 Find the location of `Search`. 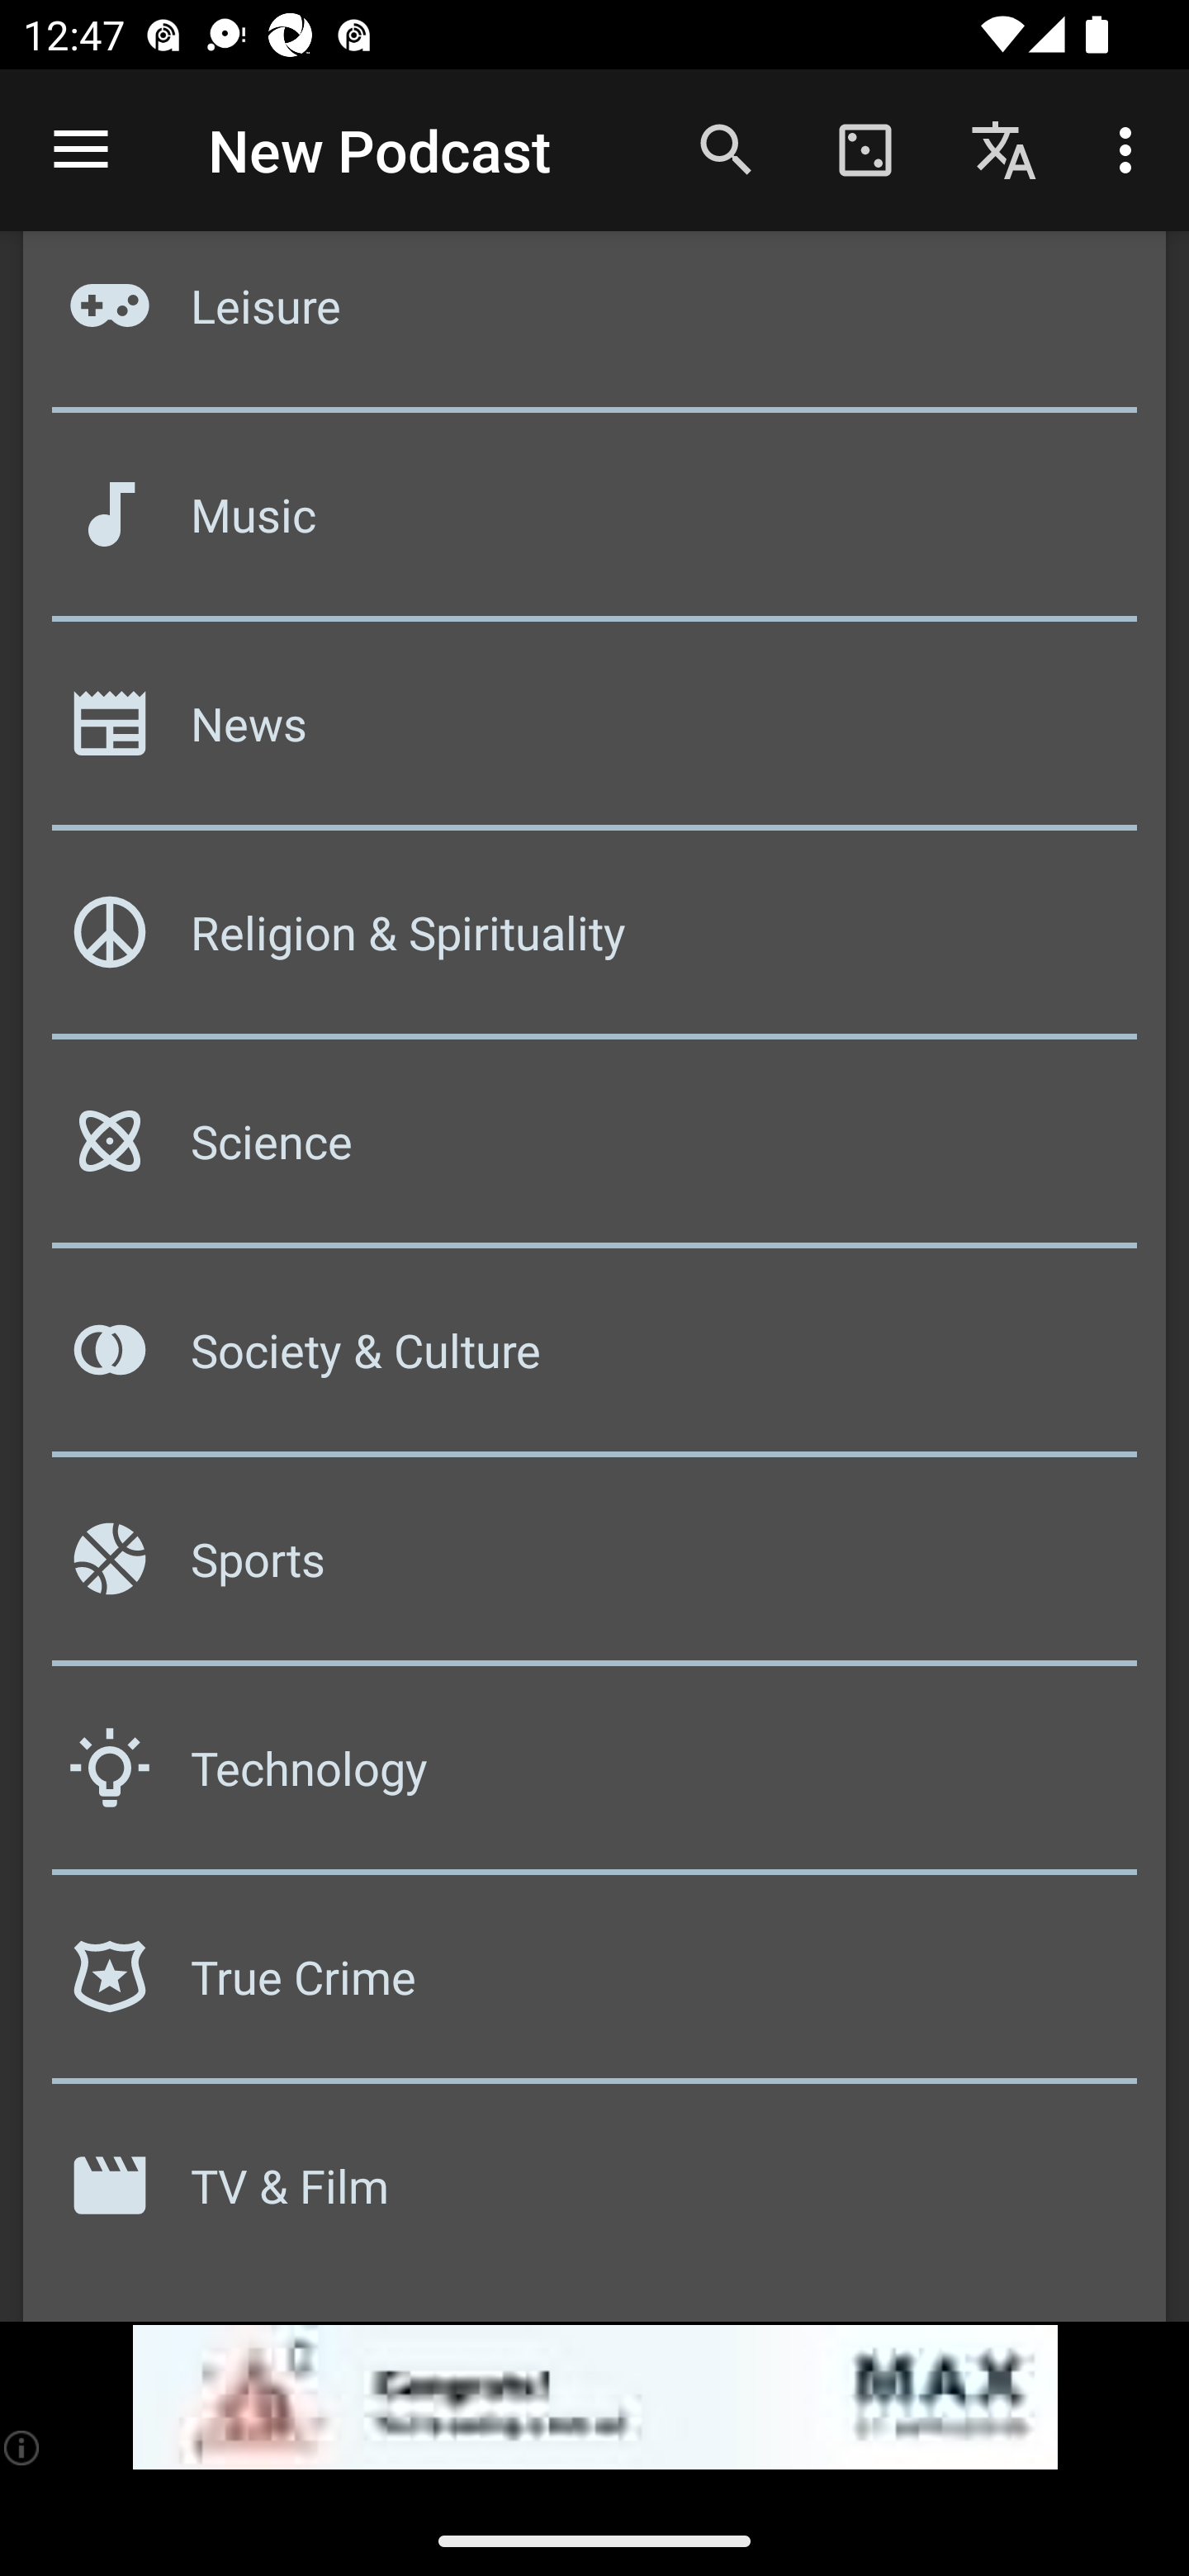

Search is located at coordinates (727, 149).